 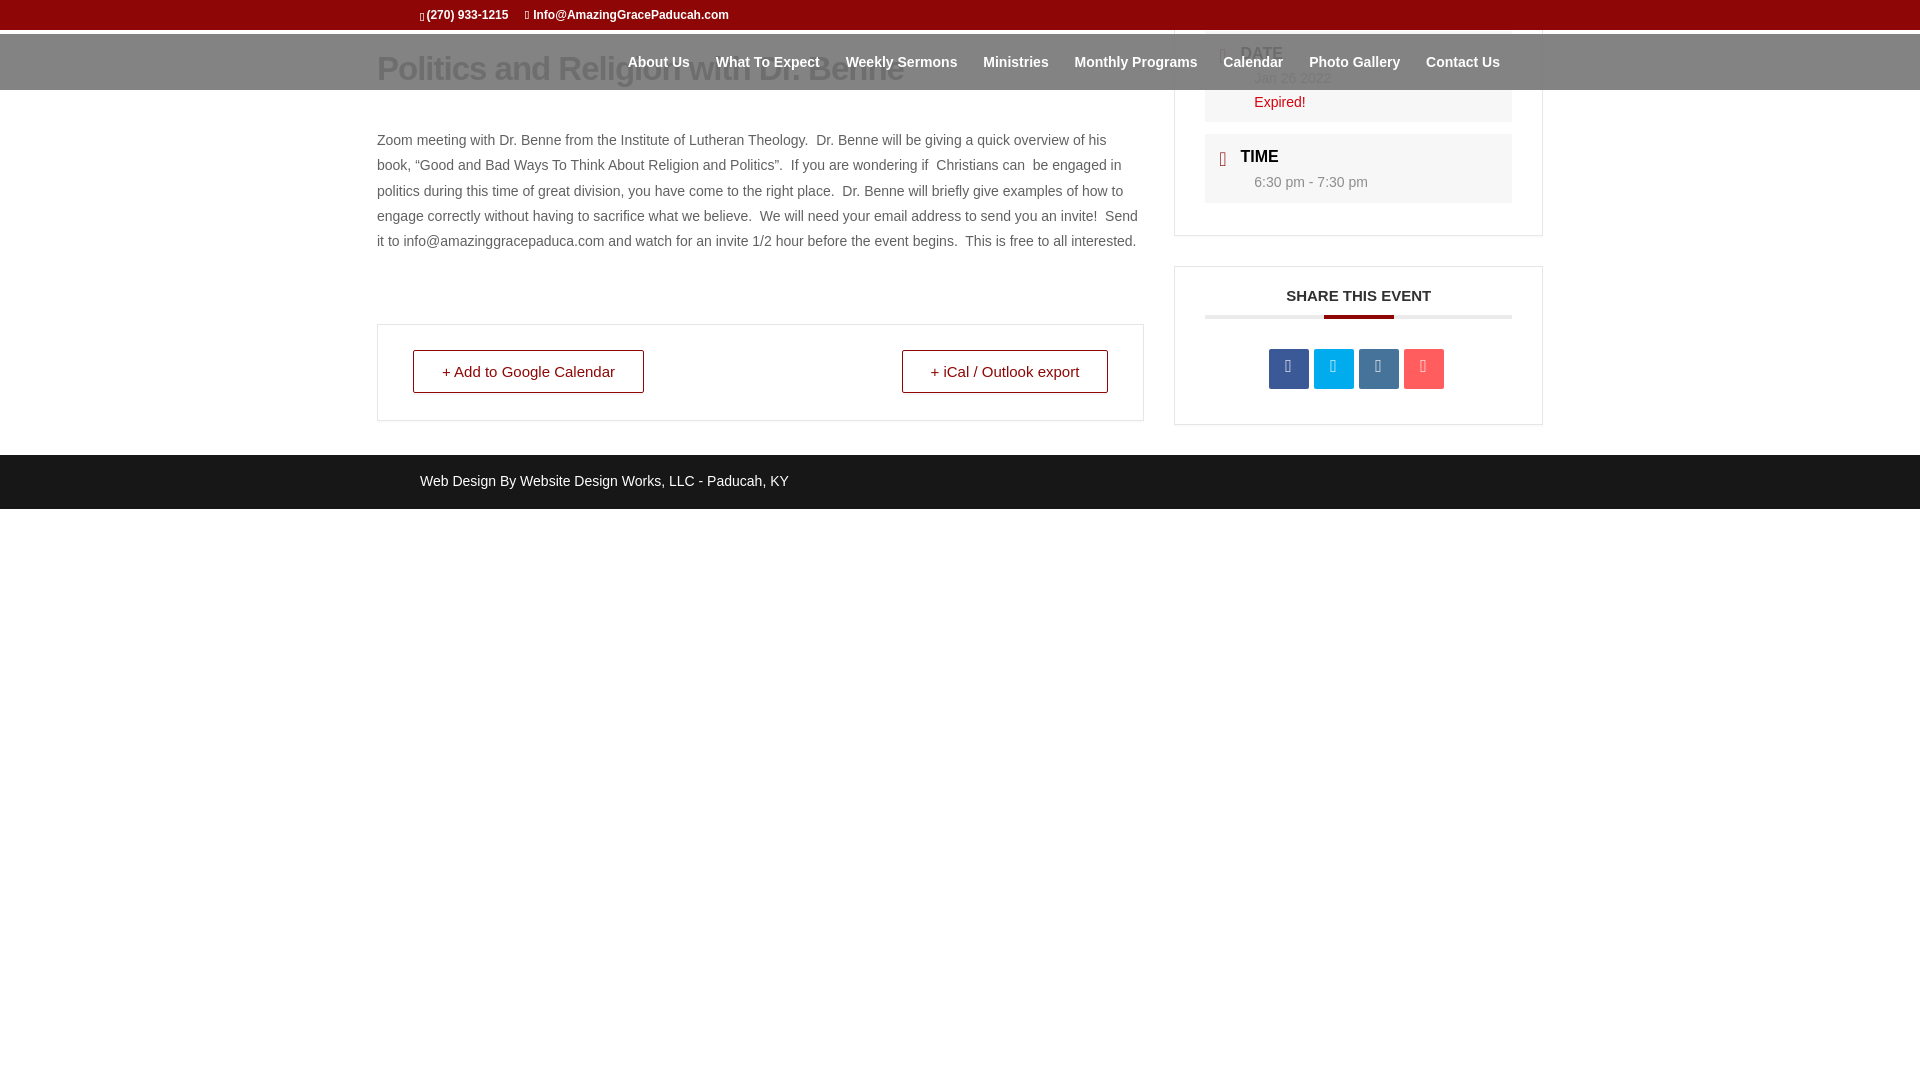 What do you see at coordinates (658, 72) in the screenshot?
I see `About Us` at bounding box center [658, 72].